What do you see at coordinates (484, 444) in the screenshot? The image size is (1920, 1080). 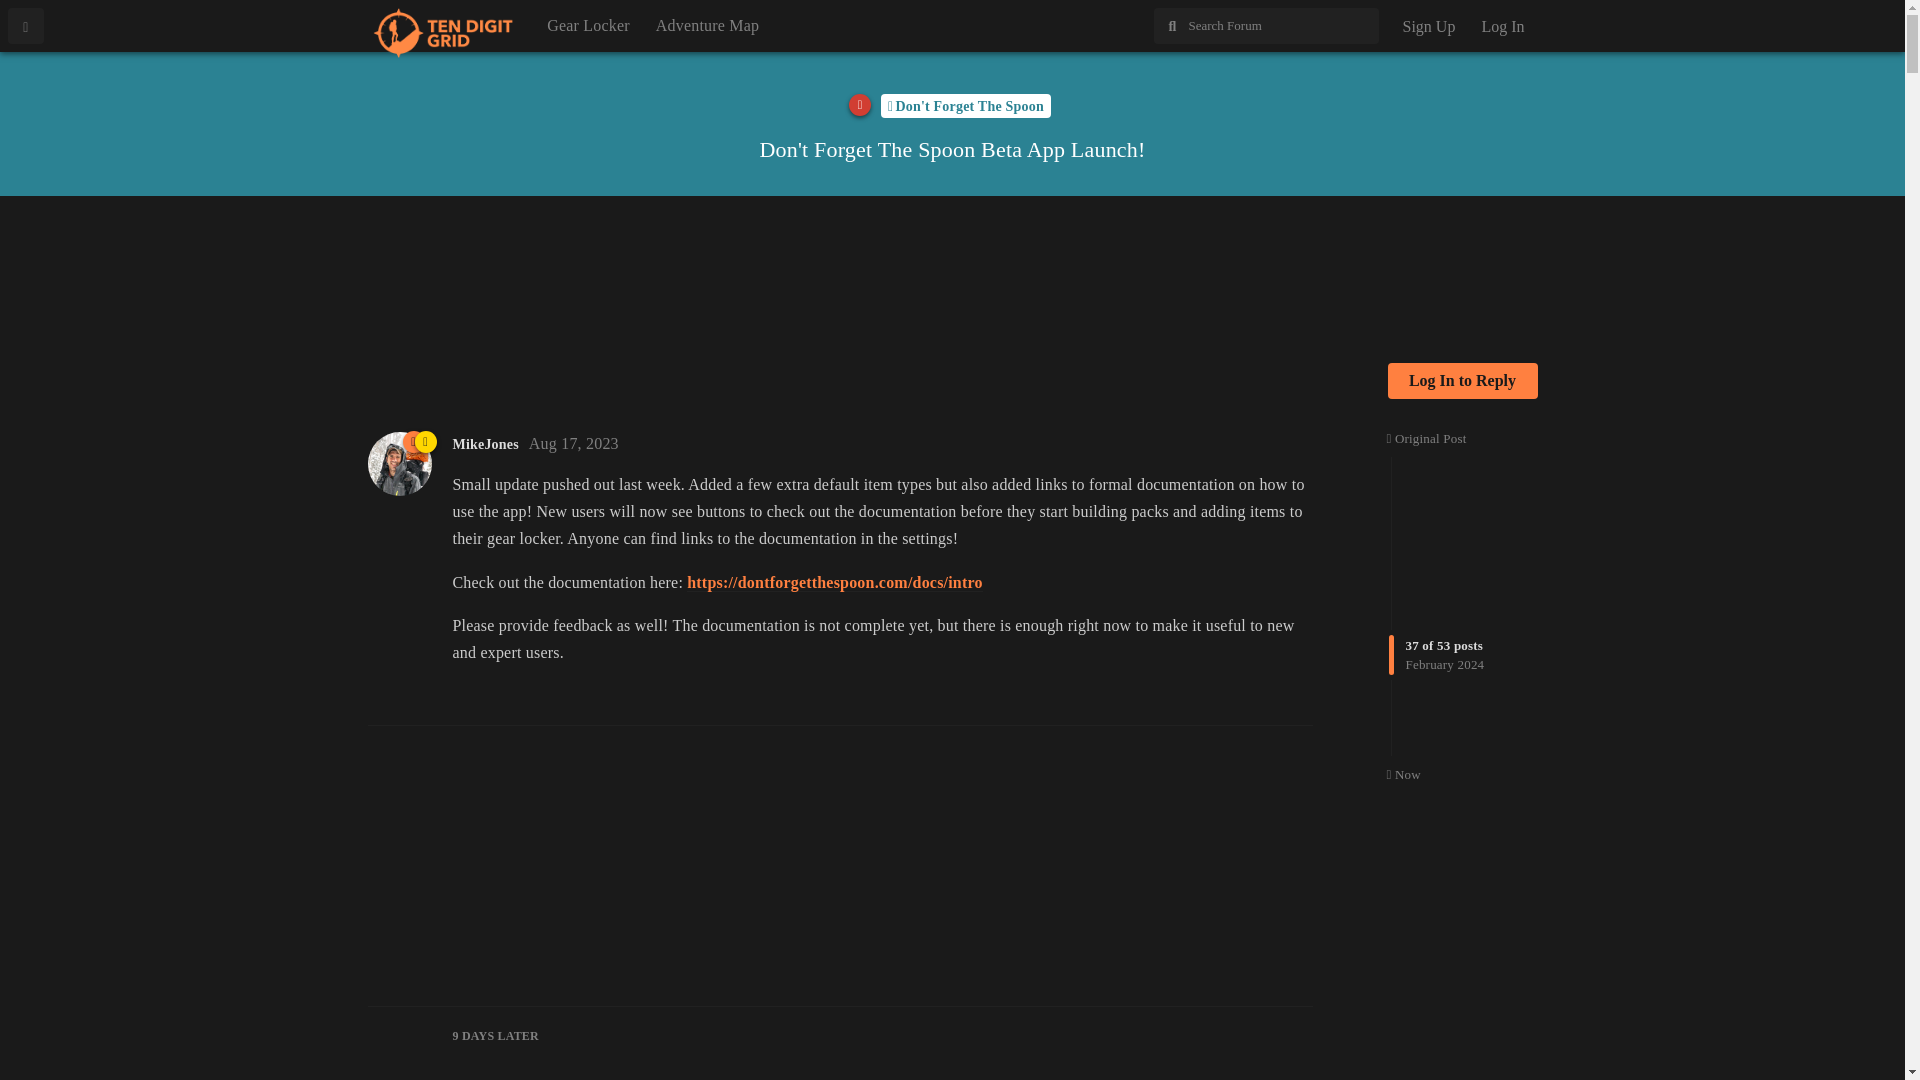 I see `MikeJones` at bounding box center [484, 444].